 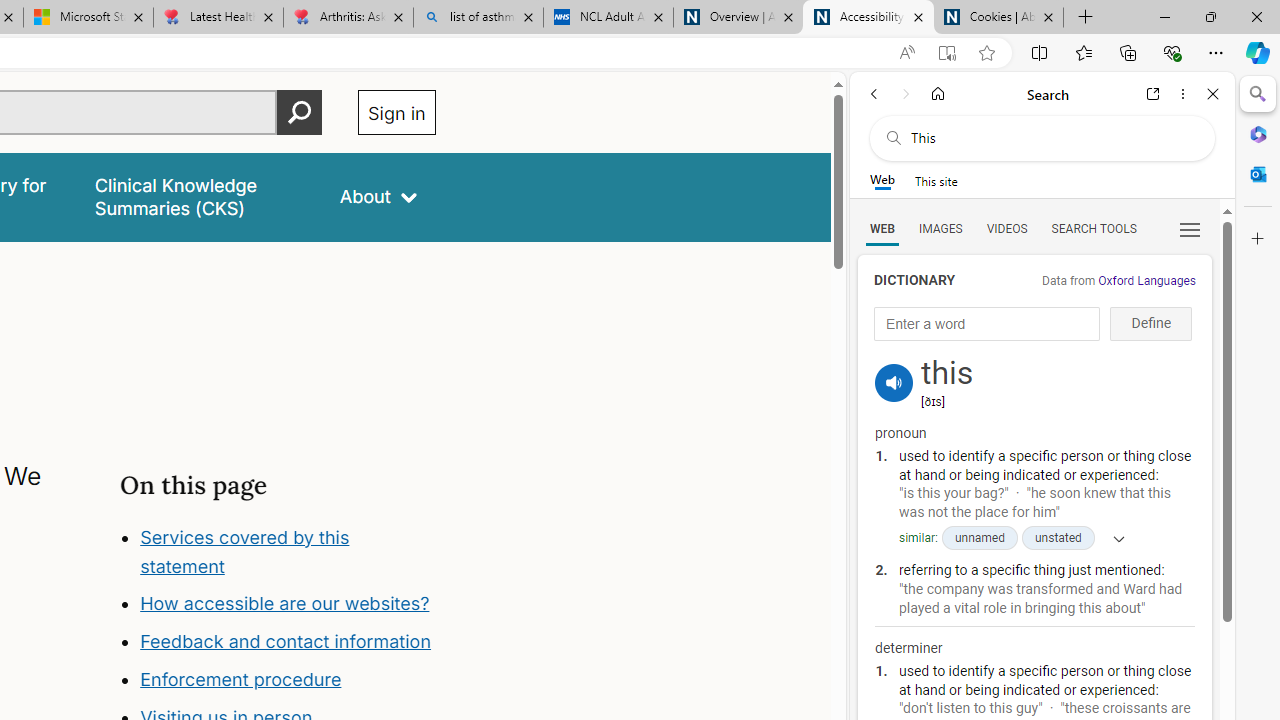 I want to click on Feedback and contact information, so click(x=286, y=642).